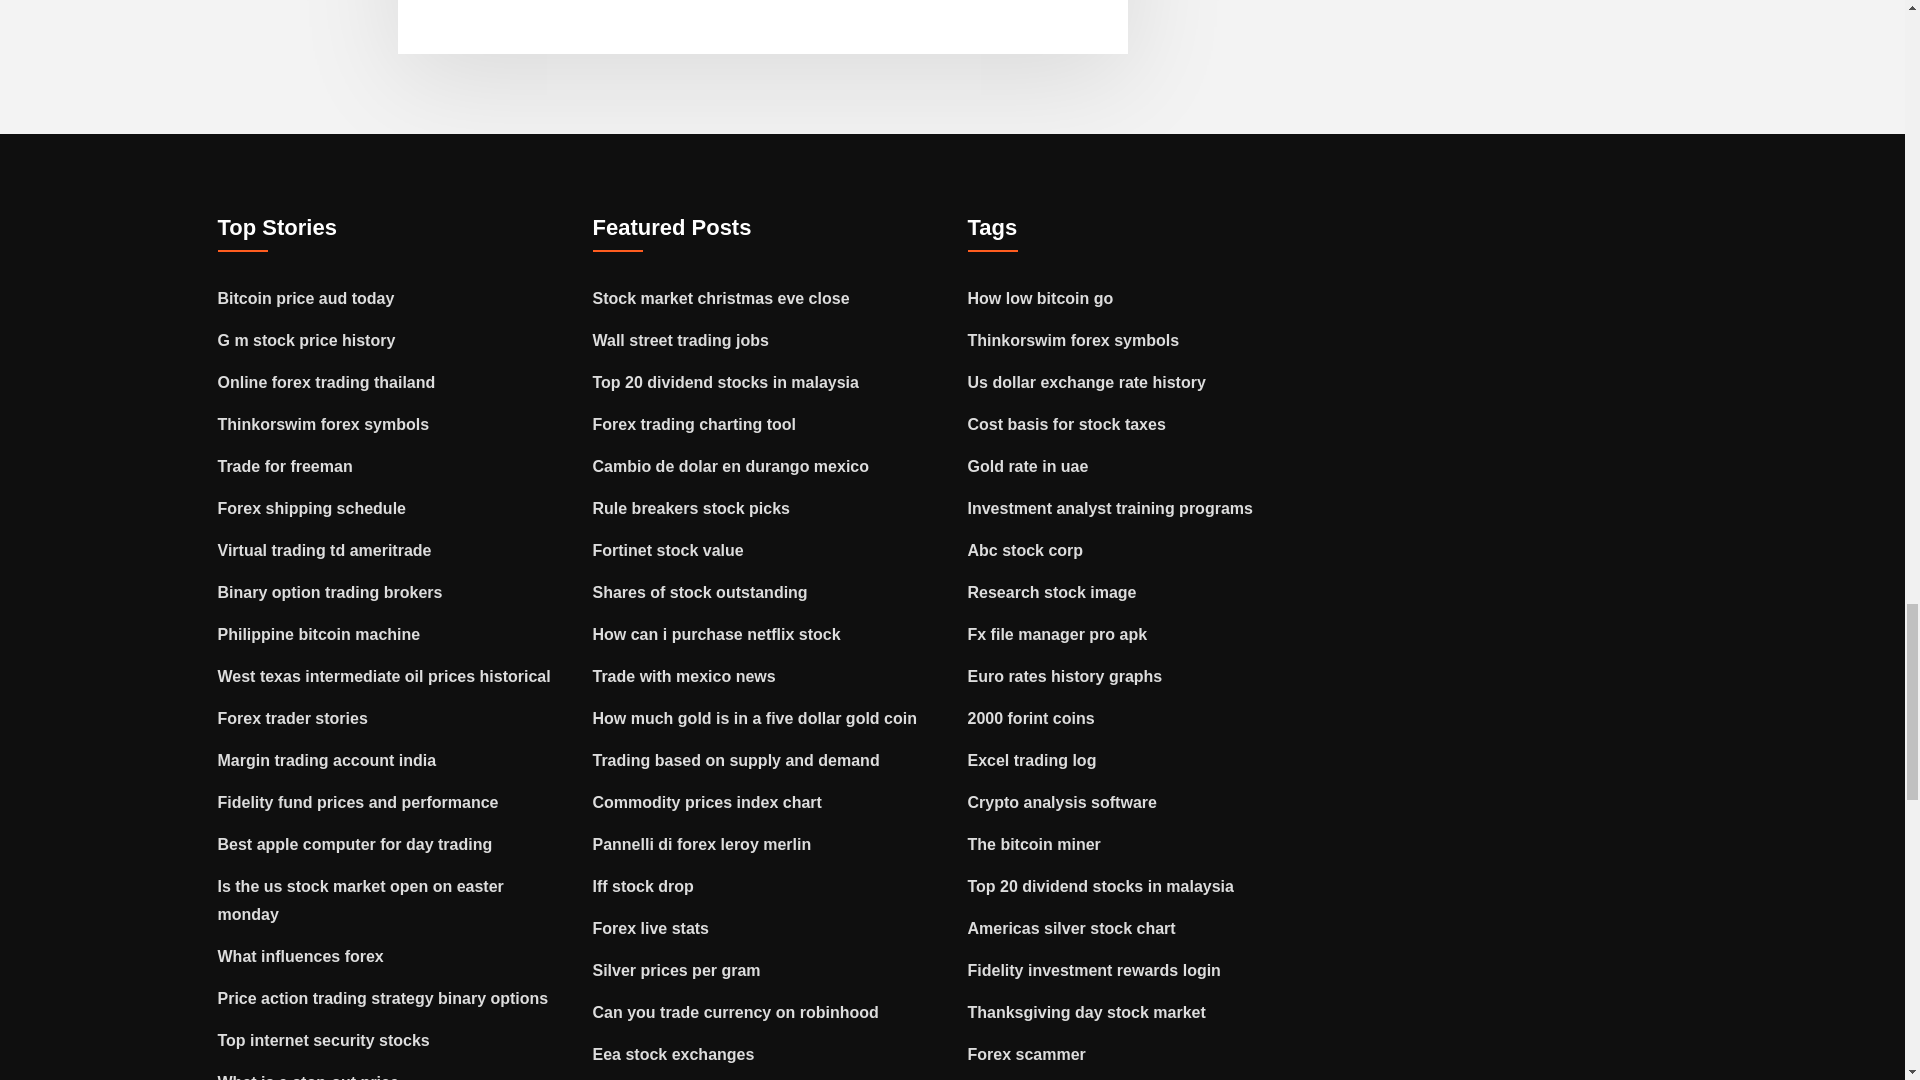 Image resolution: width=1920 pixels, height=1080 pixels. I want to click on Bitcoin price aud today, so click(306, 298).